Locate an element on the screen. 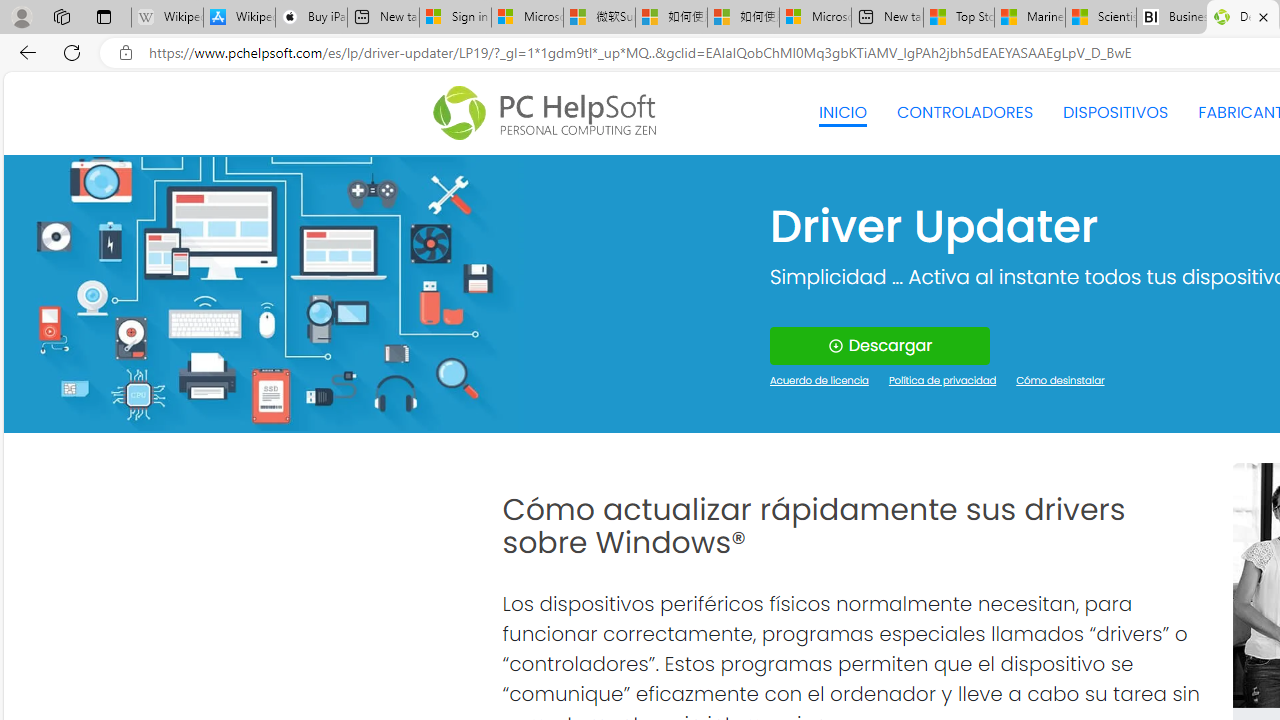 The height and width of the screenshot is (720, 1280). Generic is located at coordinates (263, 294).